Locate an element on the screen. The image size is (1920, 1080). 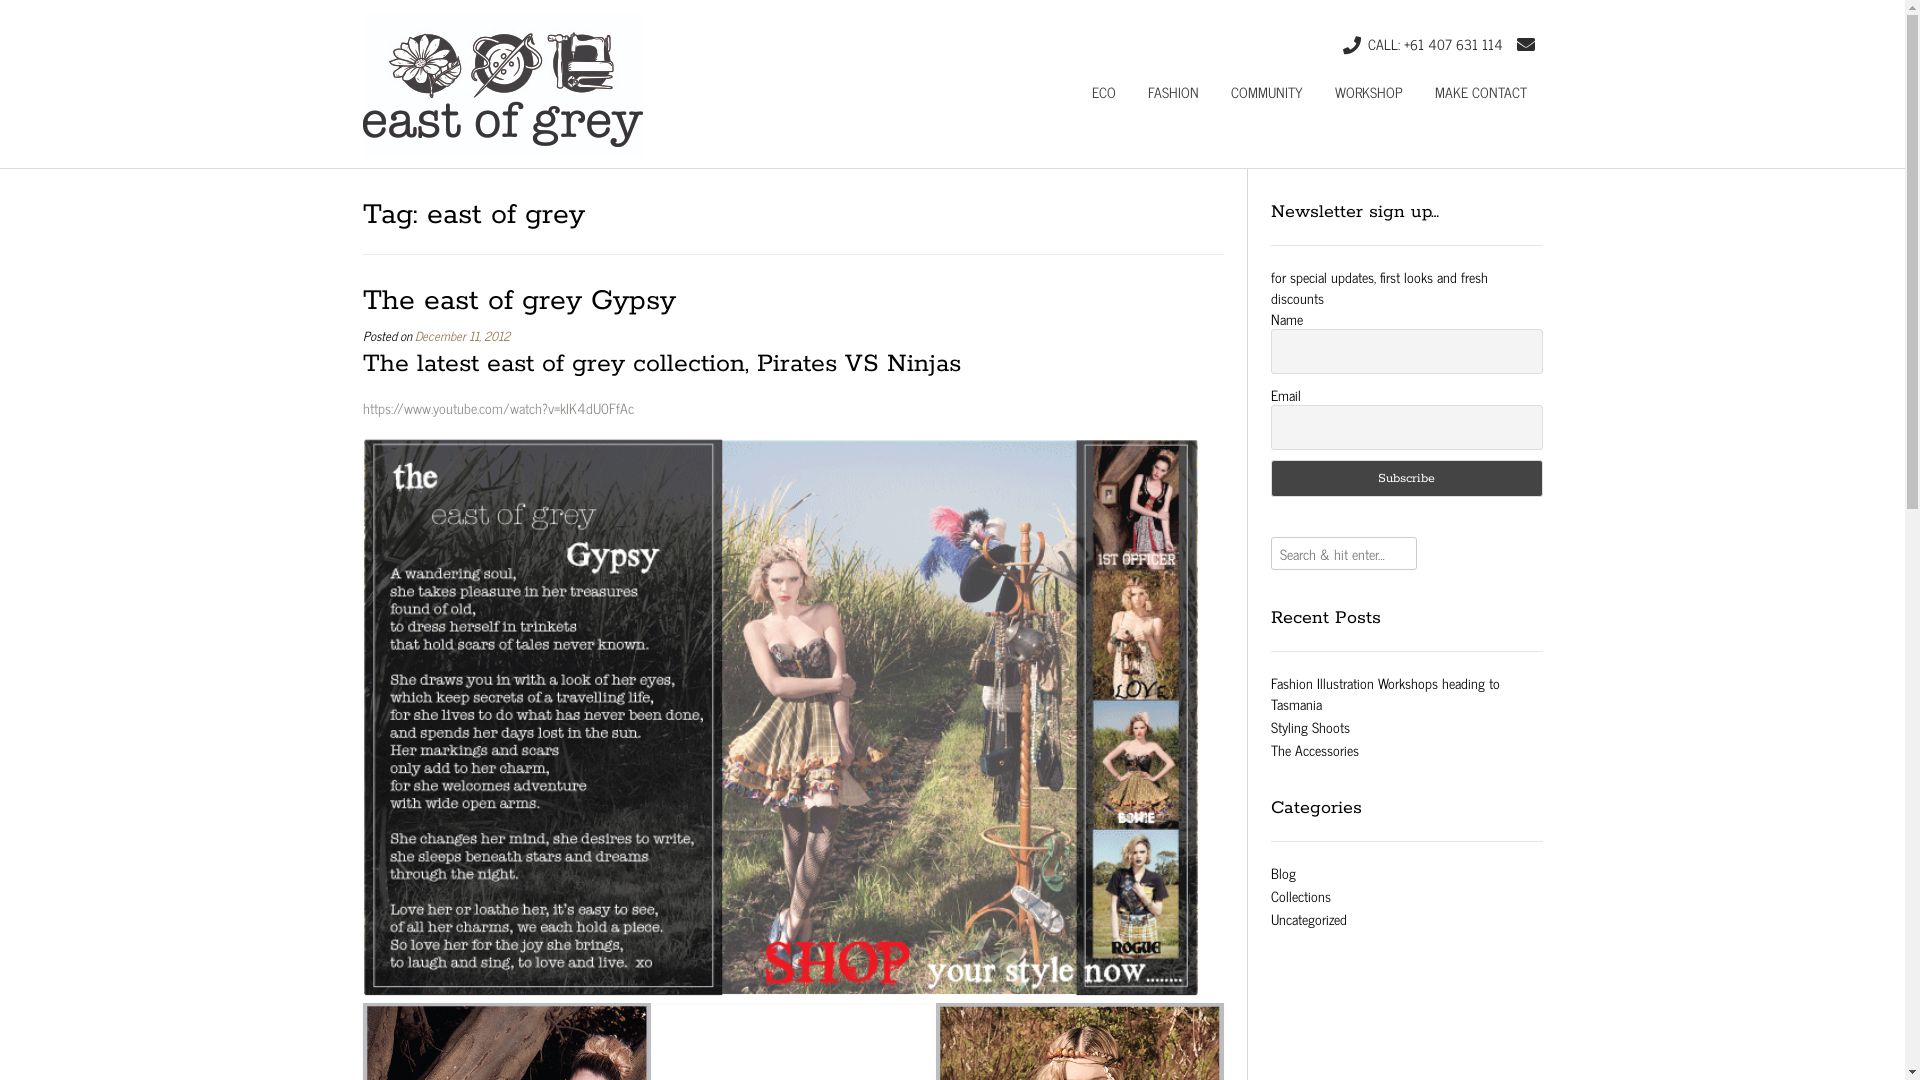
https://www.youtube.com/watch?v=kIK4dU0FfAc is located at coordinates (498, 408).